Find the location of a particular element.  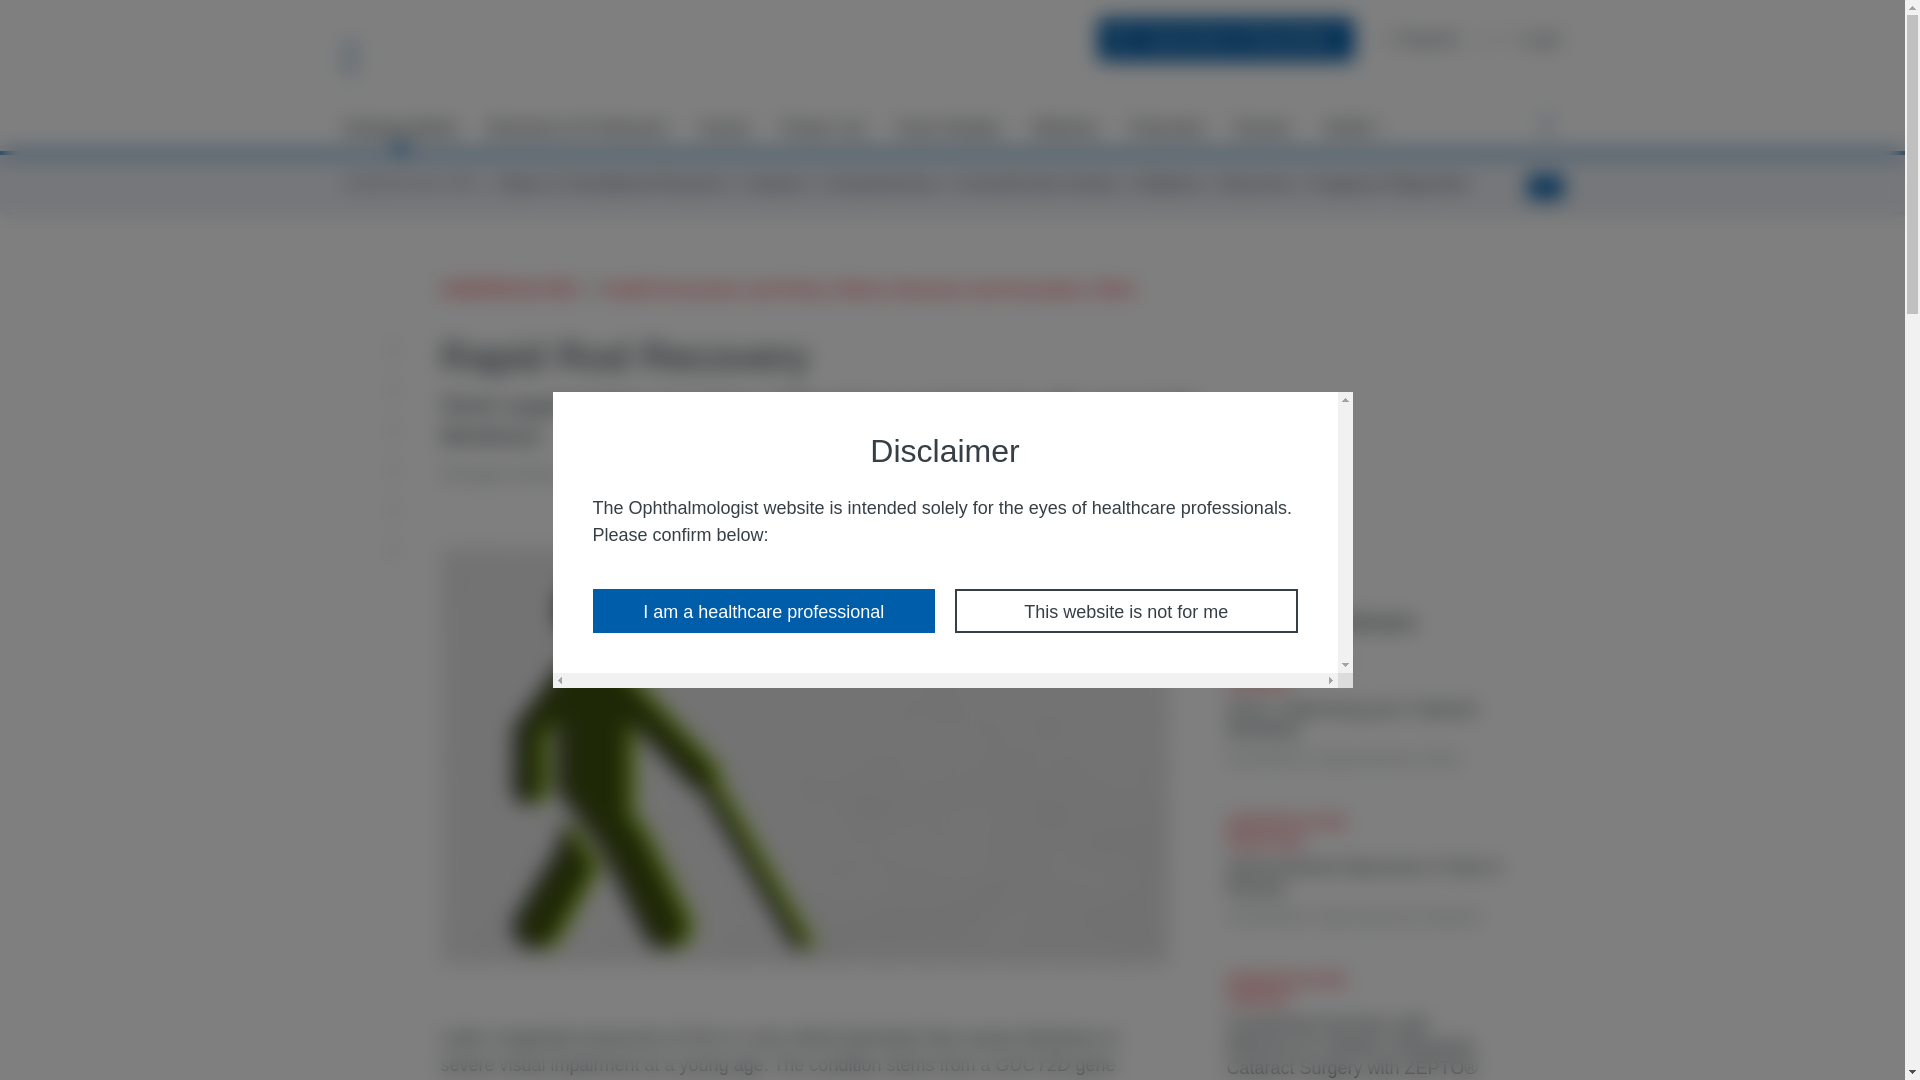

Case Studies is located at coordinates (948, 128).